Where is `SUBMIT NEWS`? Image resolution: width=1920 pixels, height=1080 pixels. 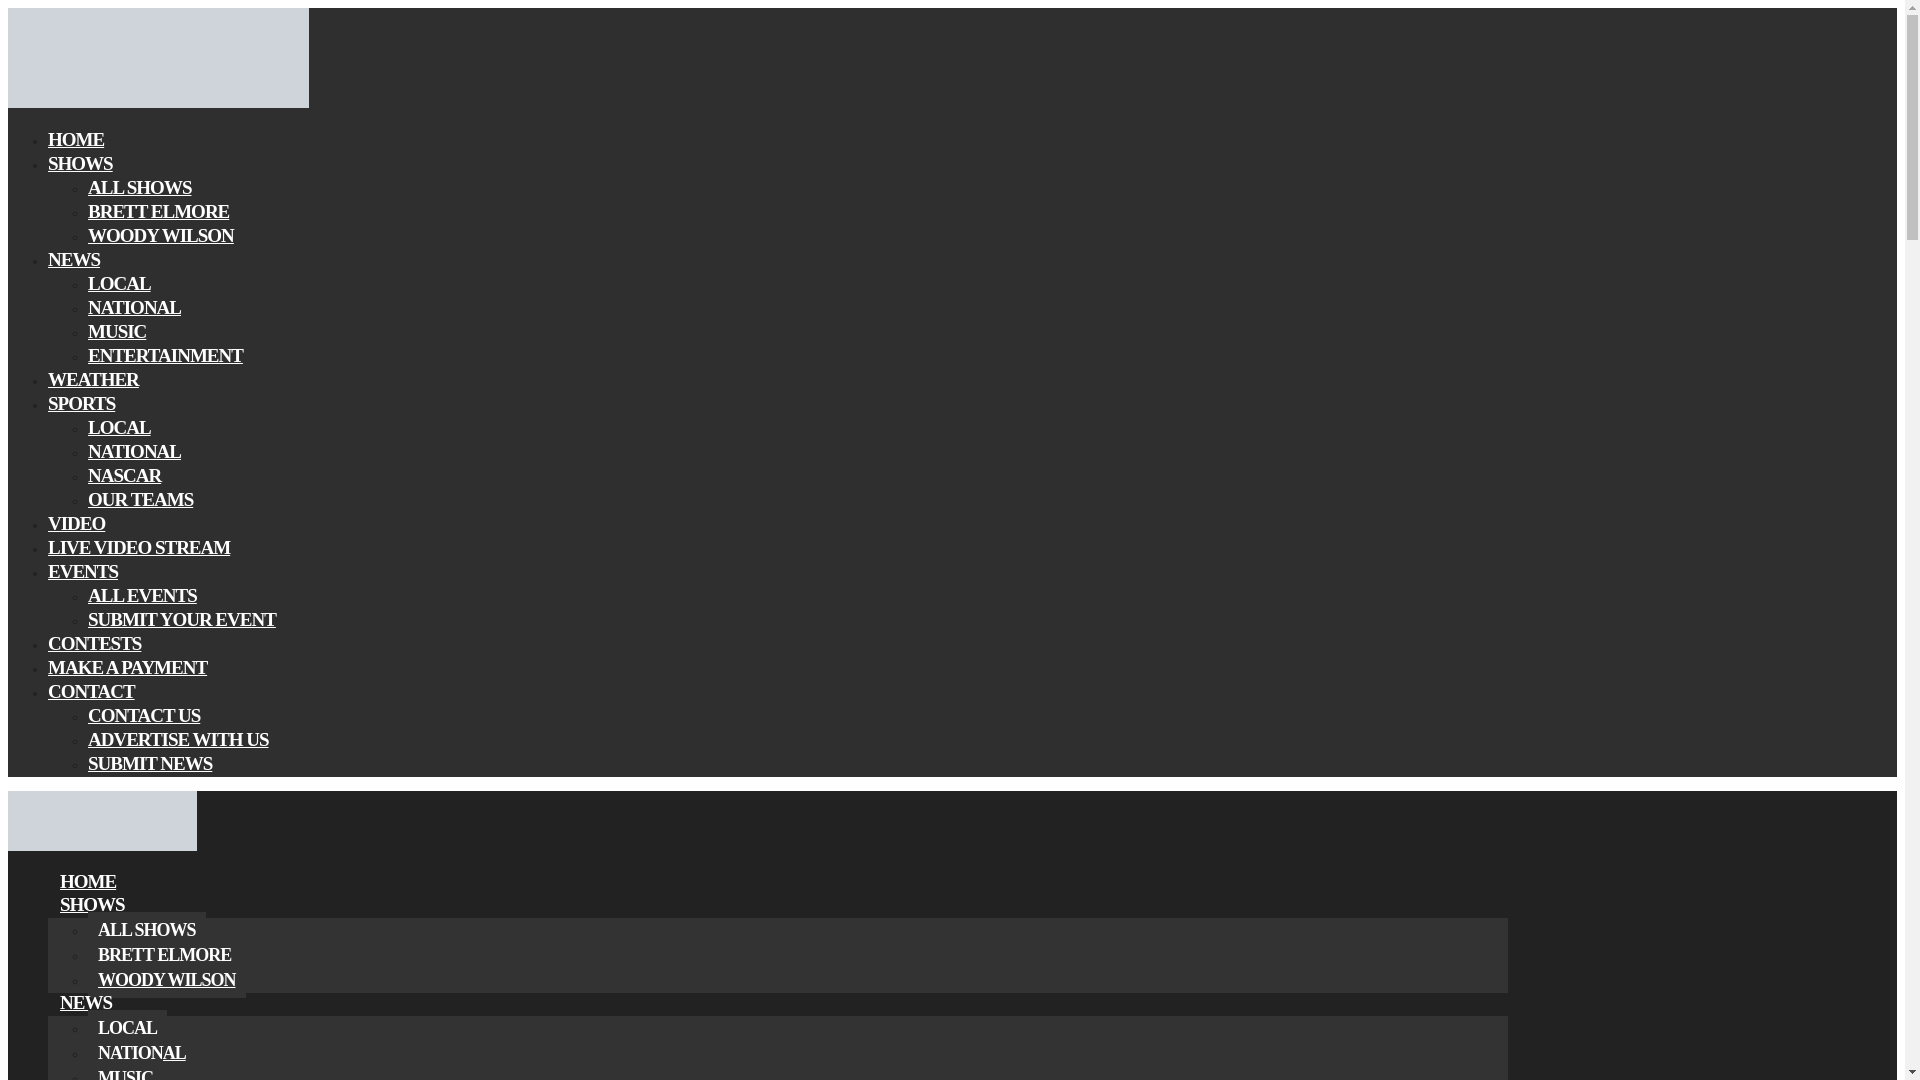
SUBMIT NEWS is located at coordinates (150, 763).